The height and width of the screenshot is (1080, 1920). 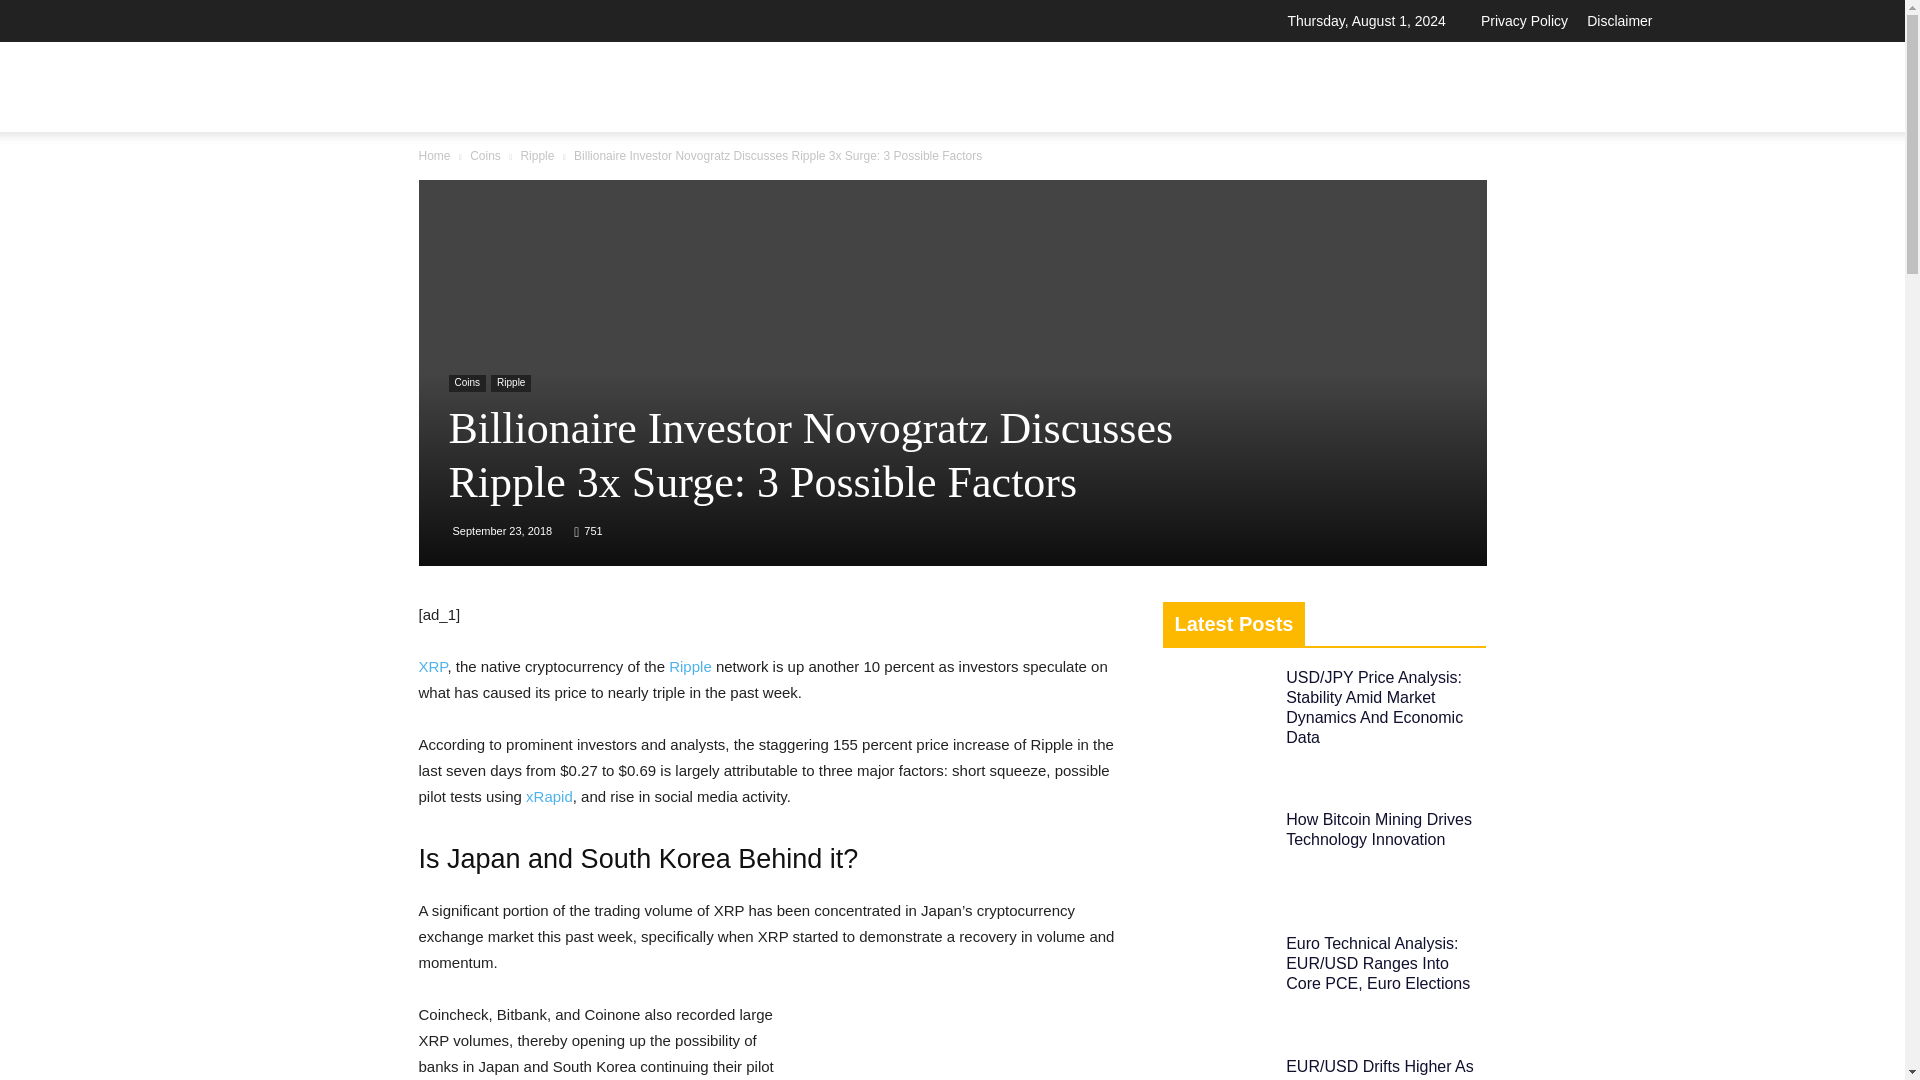 What do you see at coordinates (434, 156) in the screenshot?
I see `Home` at bounding box center [434, 156].